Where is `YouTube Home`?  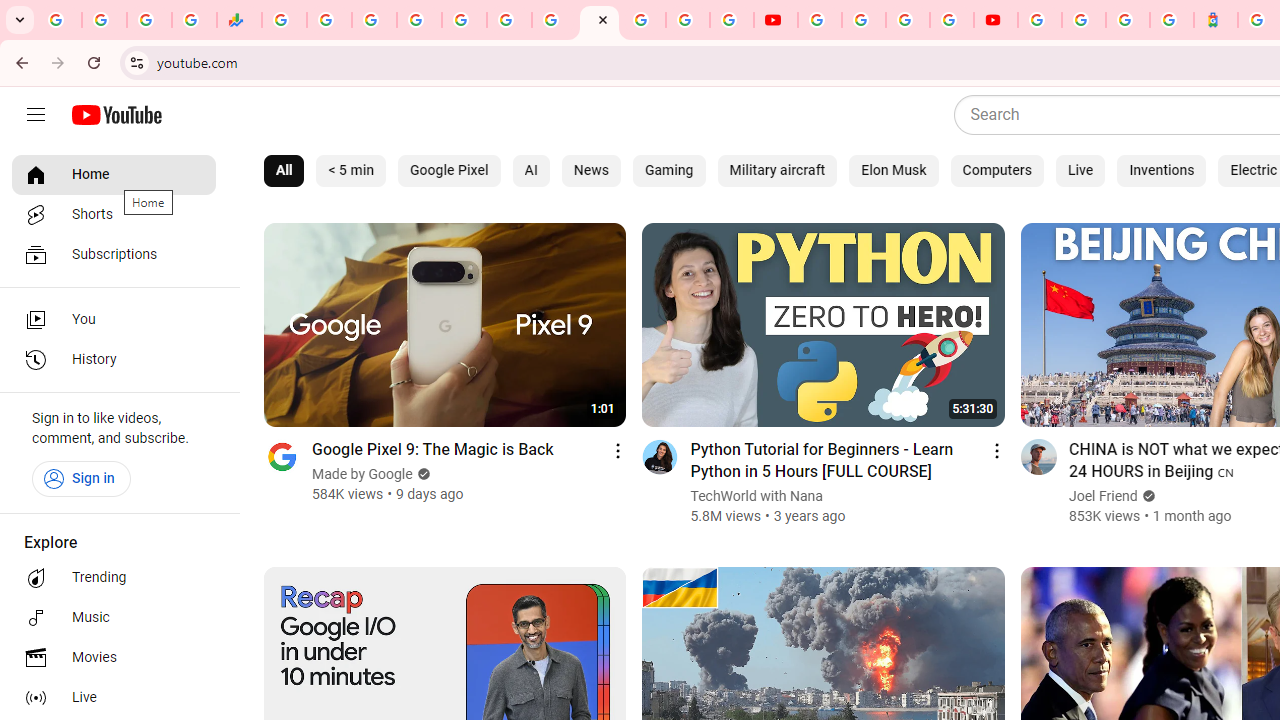 YouTube Home is located at coordinates (116, 115).